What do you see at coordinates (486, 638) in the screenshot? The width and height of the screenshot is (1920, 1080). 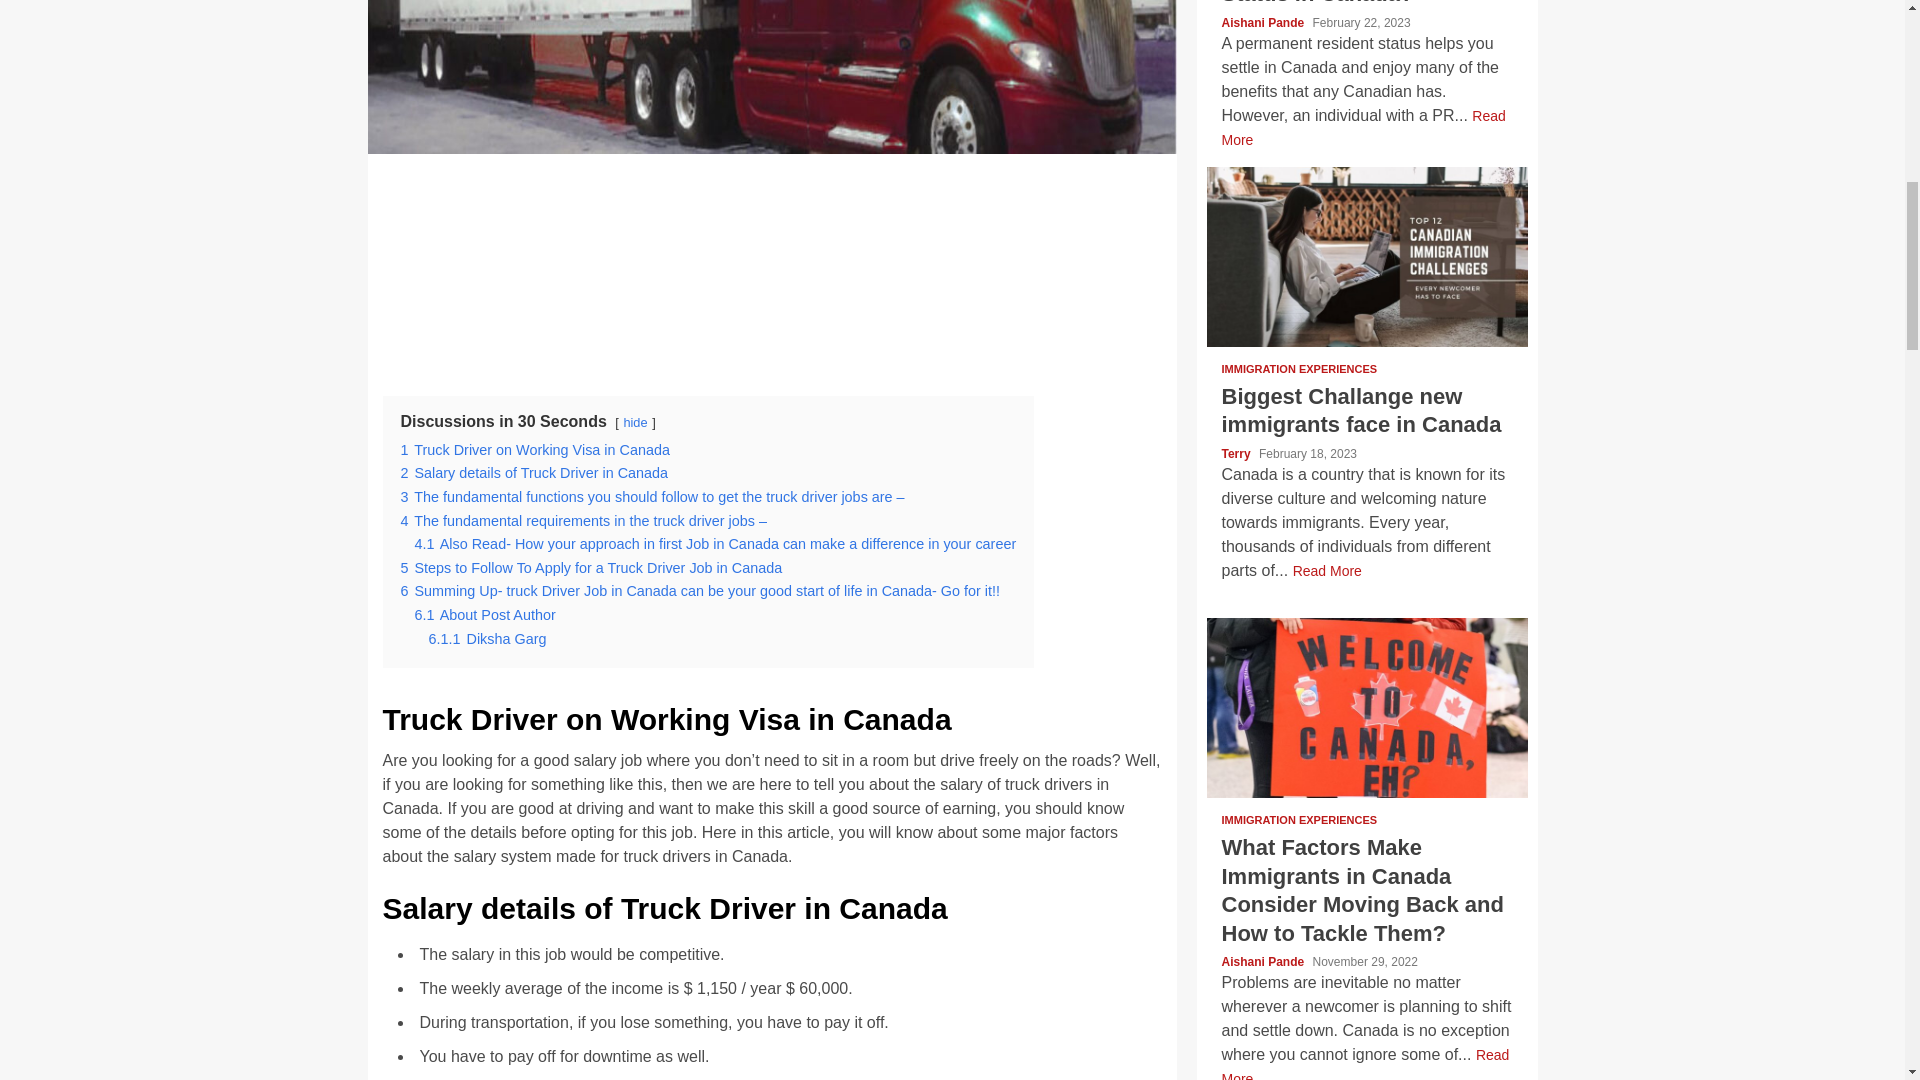 I see `6.1.1 Diksha Garg` at bounding box center [486, 638].